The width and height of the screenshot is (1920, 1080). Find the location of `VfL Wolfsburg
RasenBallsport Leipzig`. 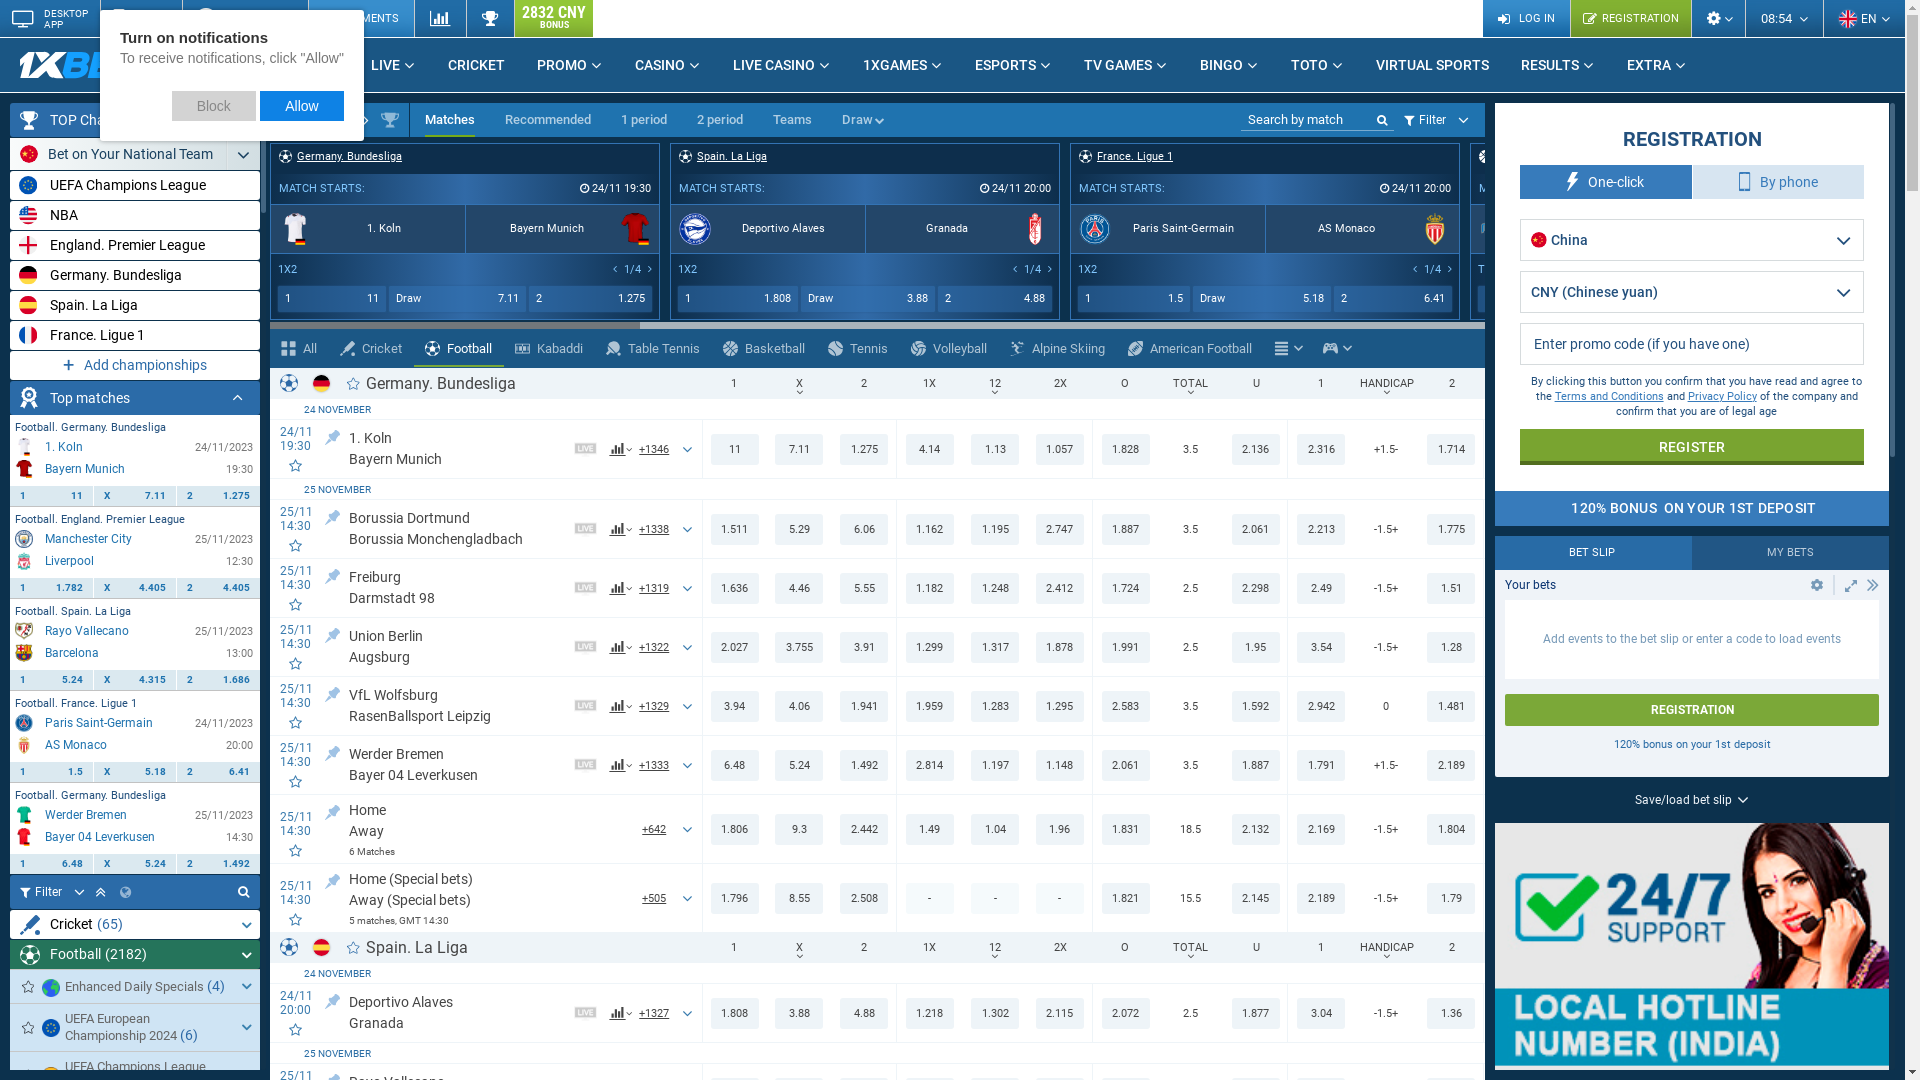

VfL Wolfsburg
RasenBallsport Leipzig is located at coordinates (454, 706).